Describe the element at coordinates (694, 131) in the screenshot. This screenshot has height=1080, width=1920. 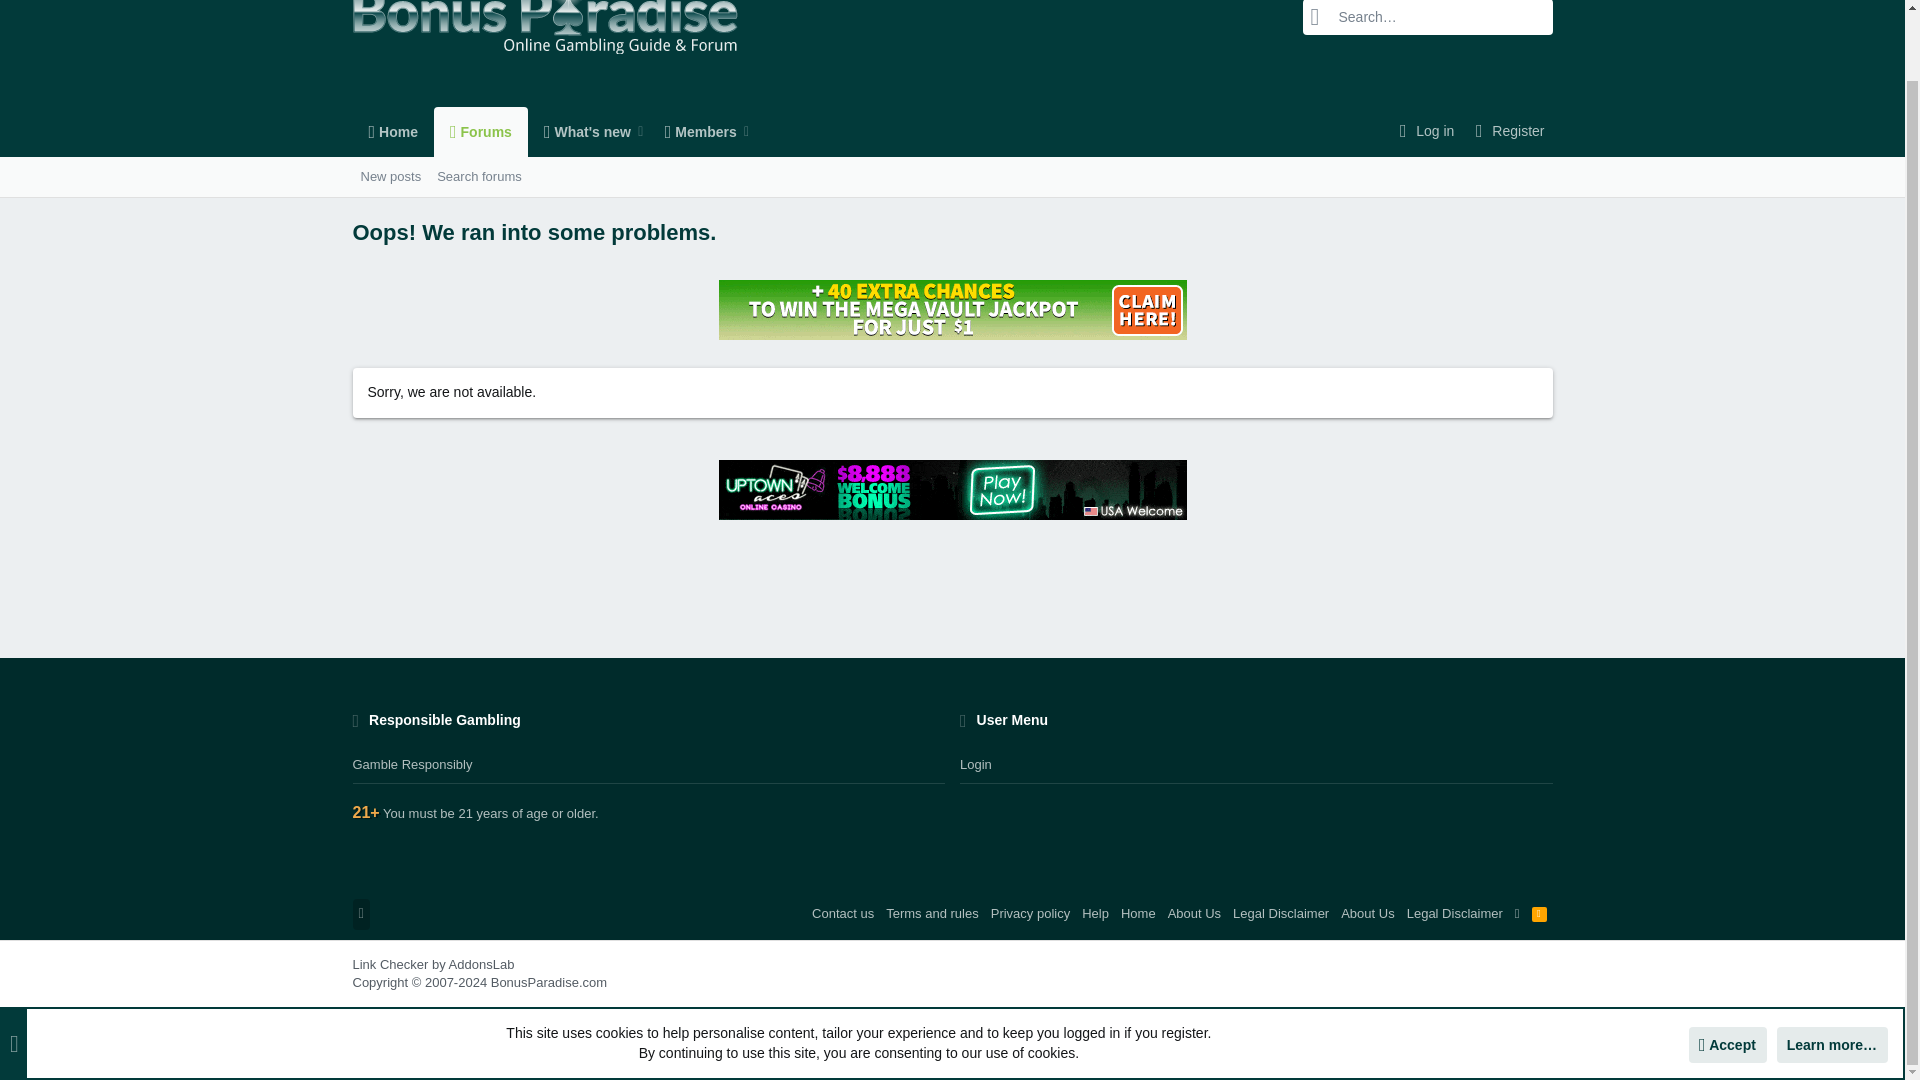
I see `Forums` at that location.